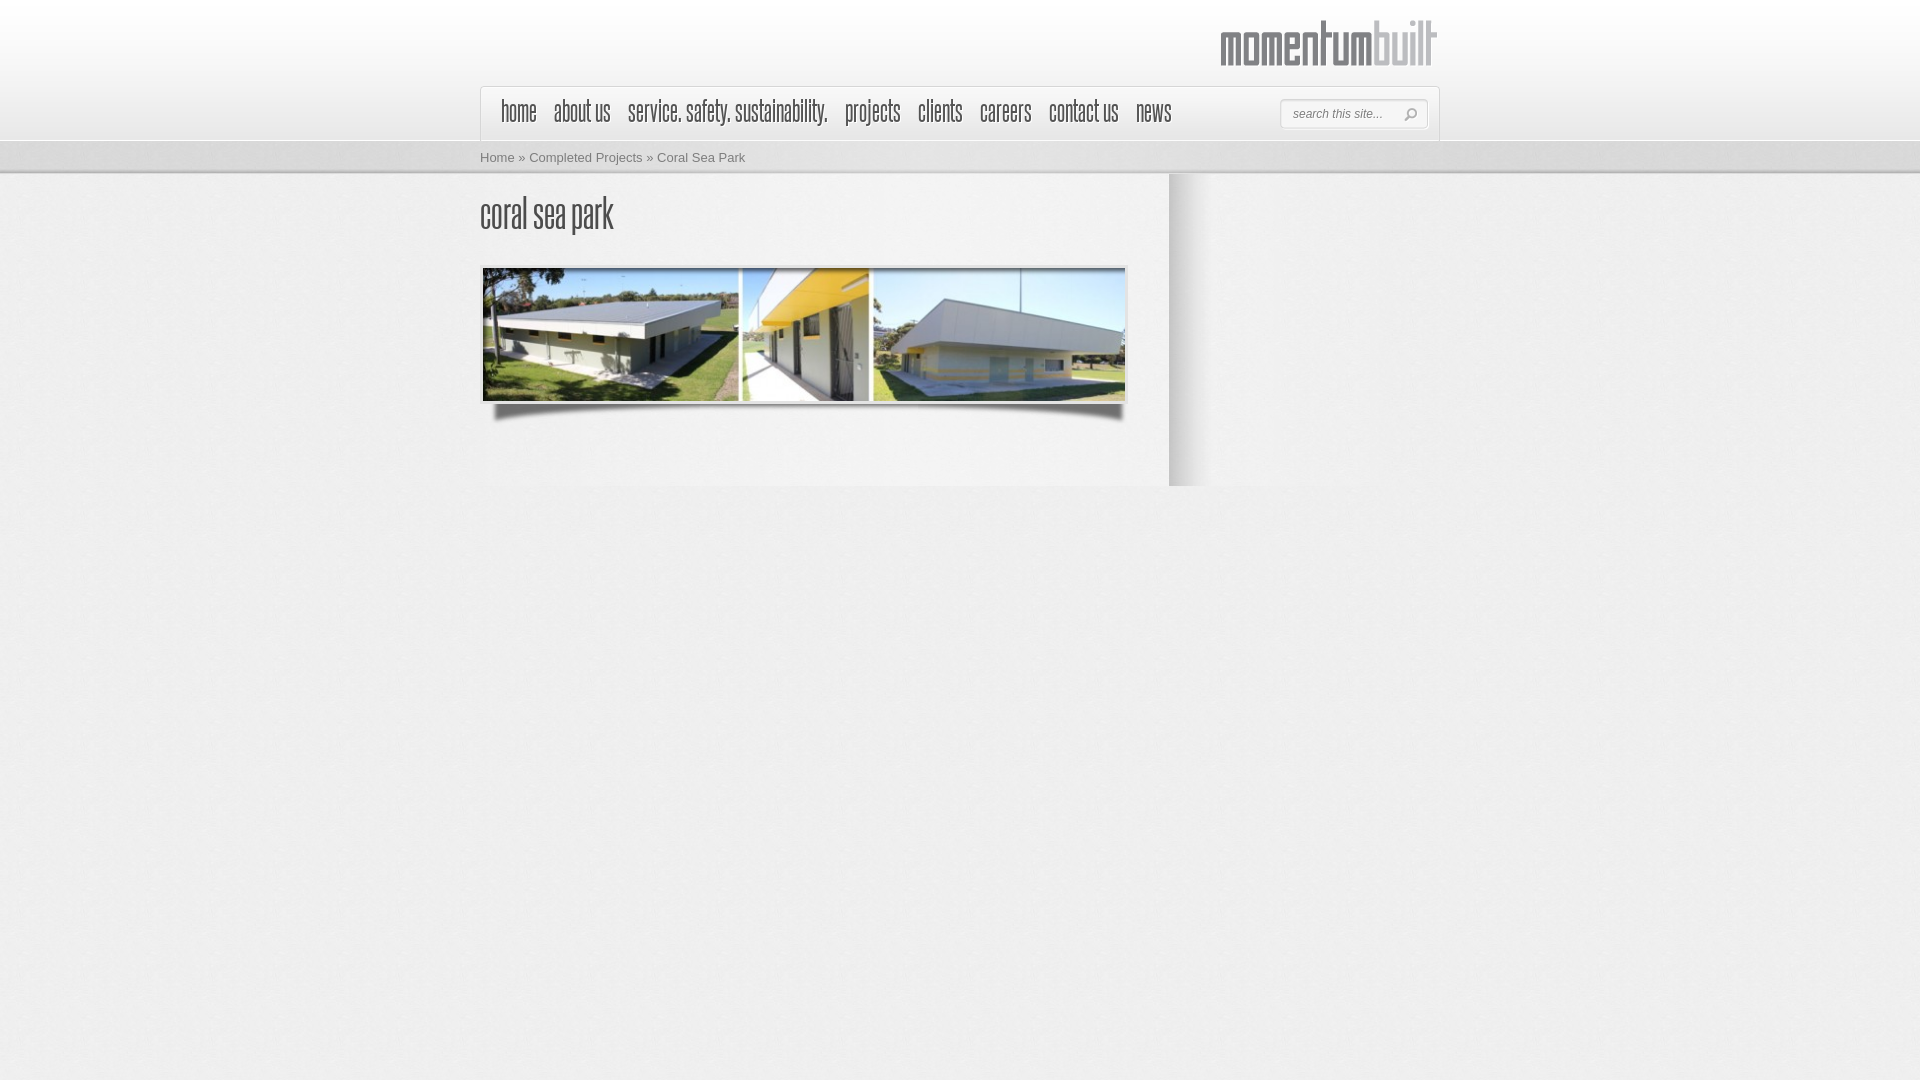  I want to click on projects, so click(873, 118).